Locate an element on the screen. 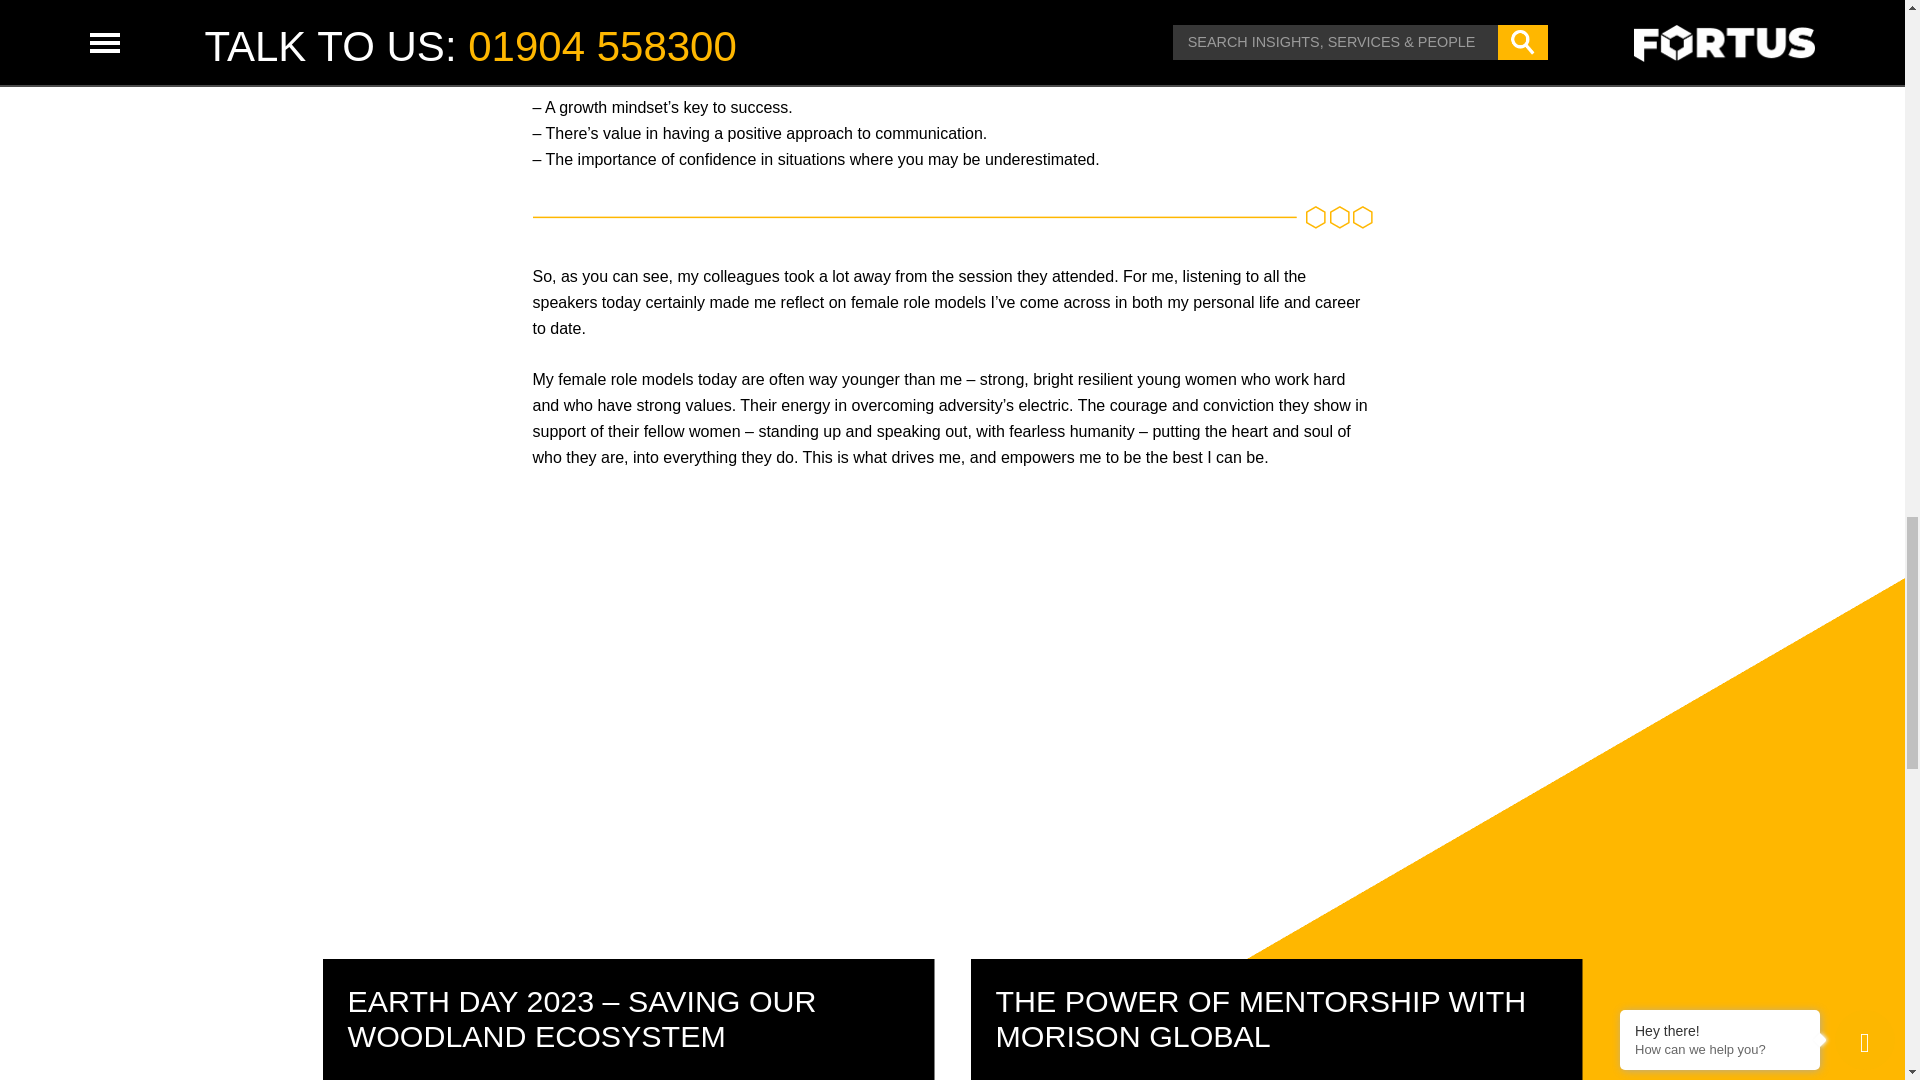 The width and height of the screenshot is (1920, 1080). THE POWER OF MENTORSHIP WITH MORISON GLOBAL is located at coordinates (1261, 1018).